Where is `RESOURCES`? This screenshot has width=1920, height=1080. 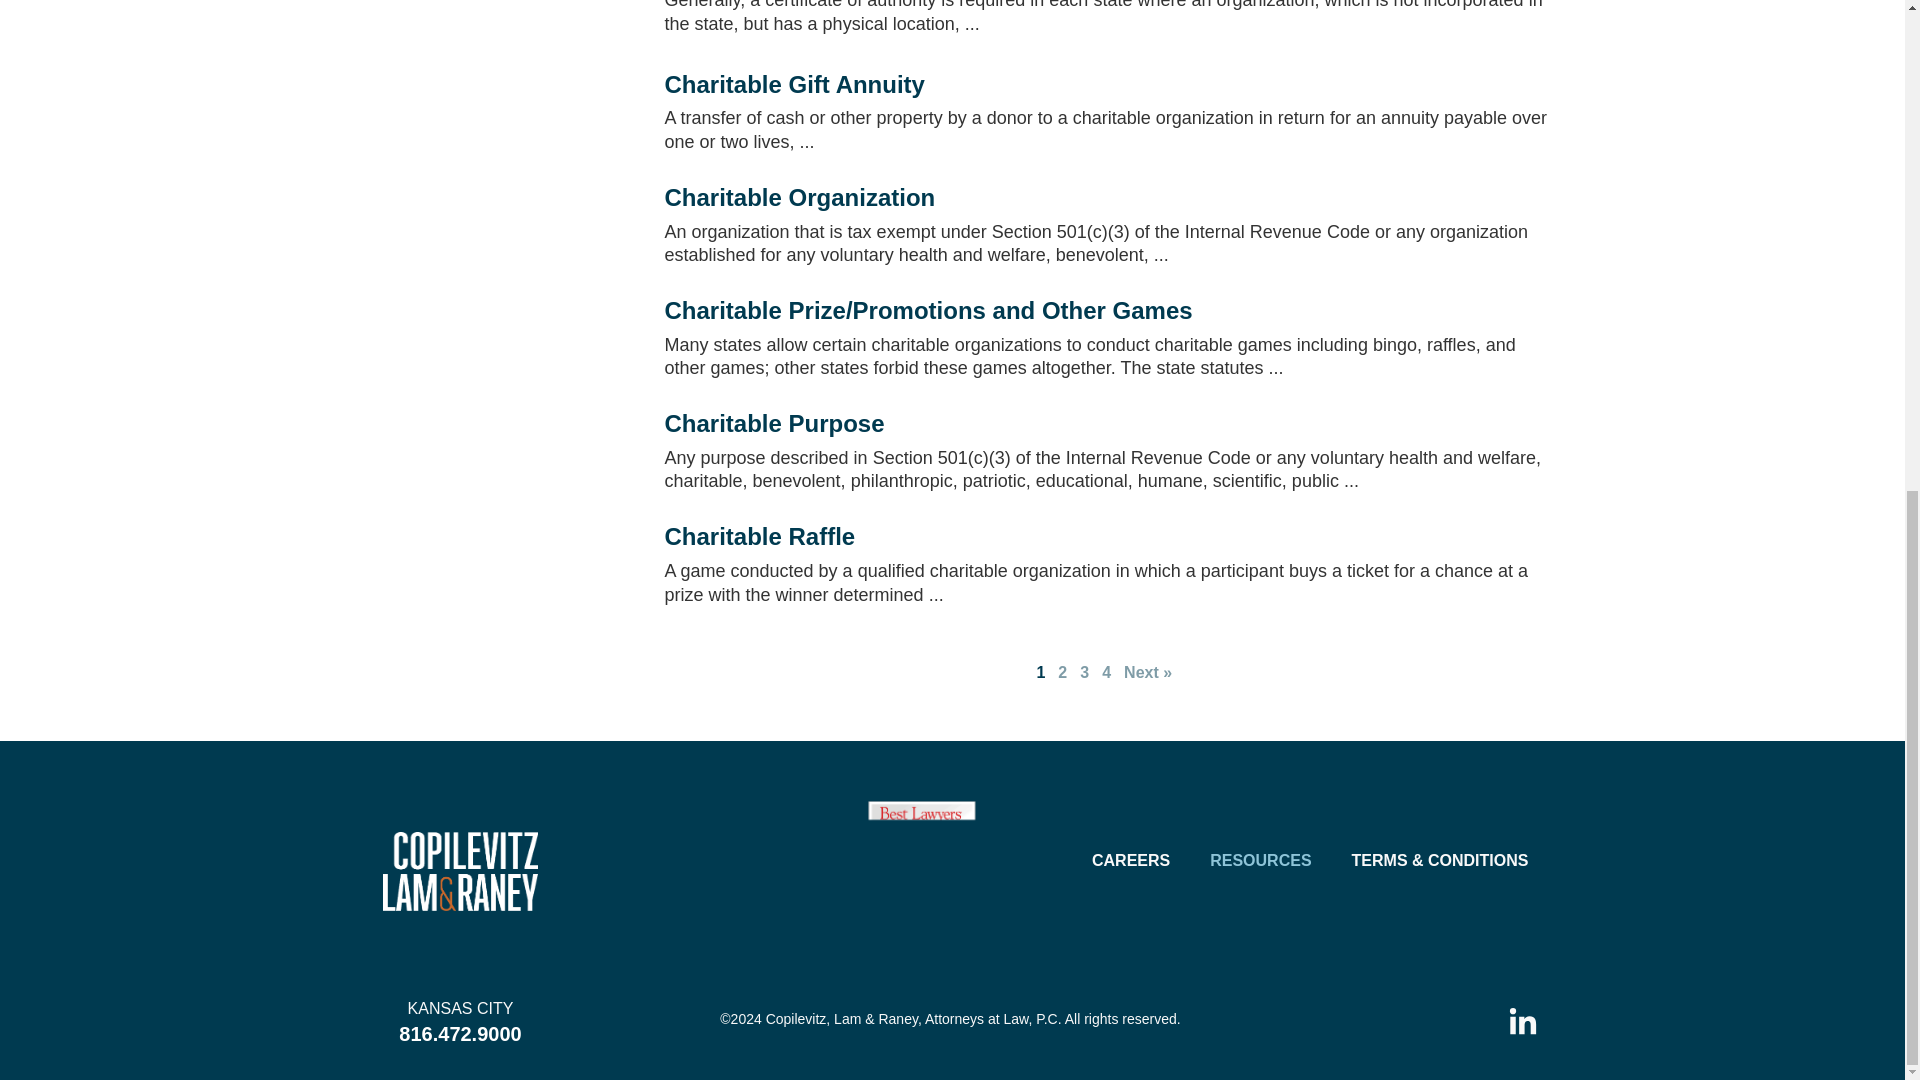 RESOURCES is located at coordinates (1260, 861).